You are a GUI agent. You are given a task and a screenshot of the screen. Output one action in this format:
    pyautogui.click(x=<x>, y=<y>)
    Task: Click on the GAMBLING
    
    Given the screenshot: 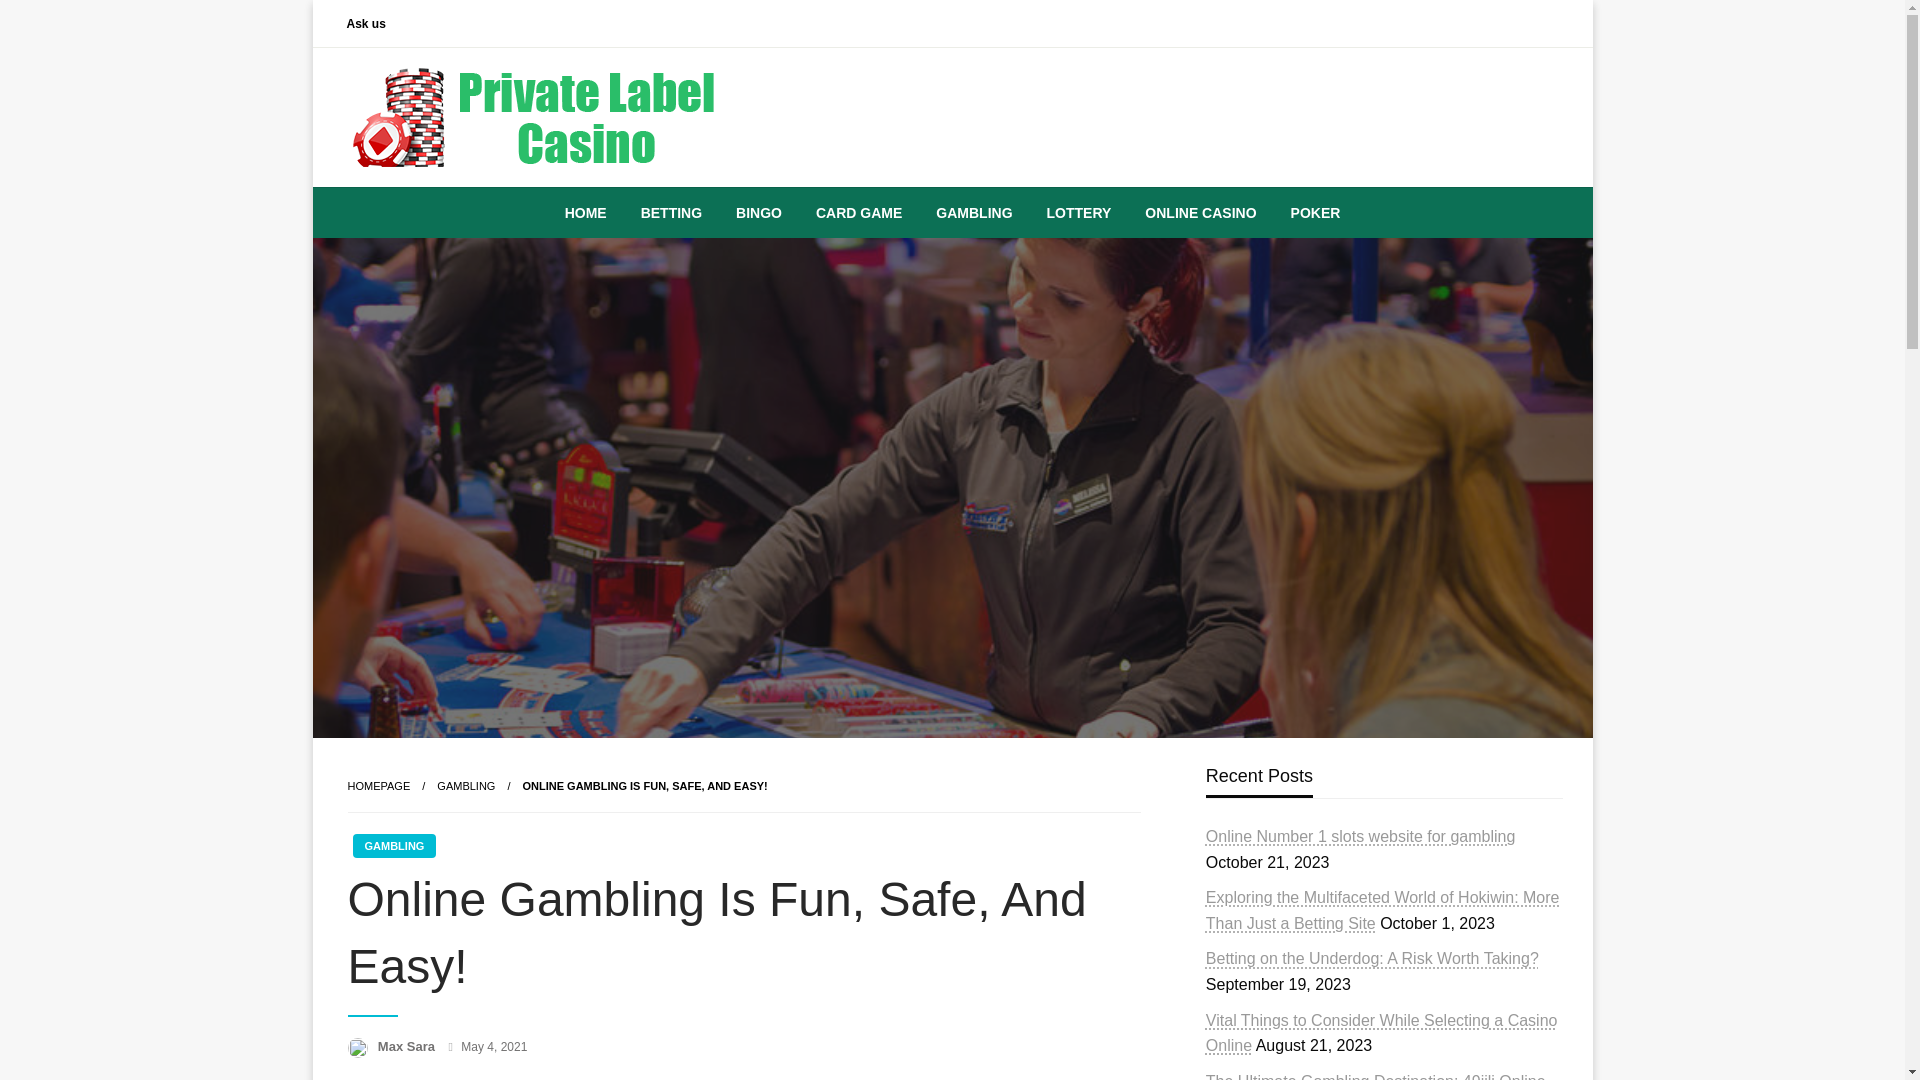 What is the action you would take?
    pyautogui.click(x=974, y=212)
    